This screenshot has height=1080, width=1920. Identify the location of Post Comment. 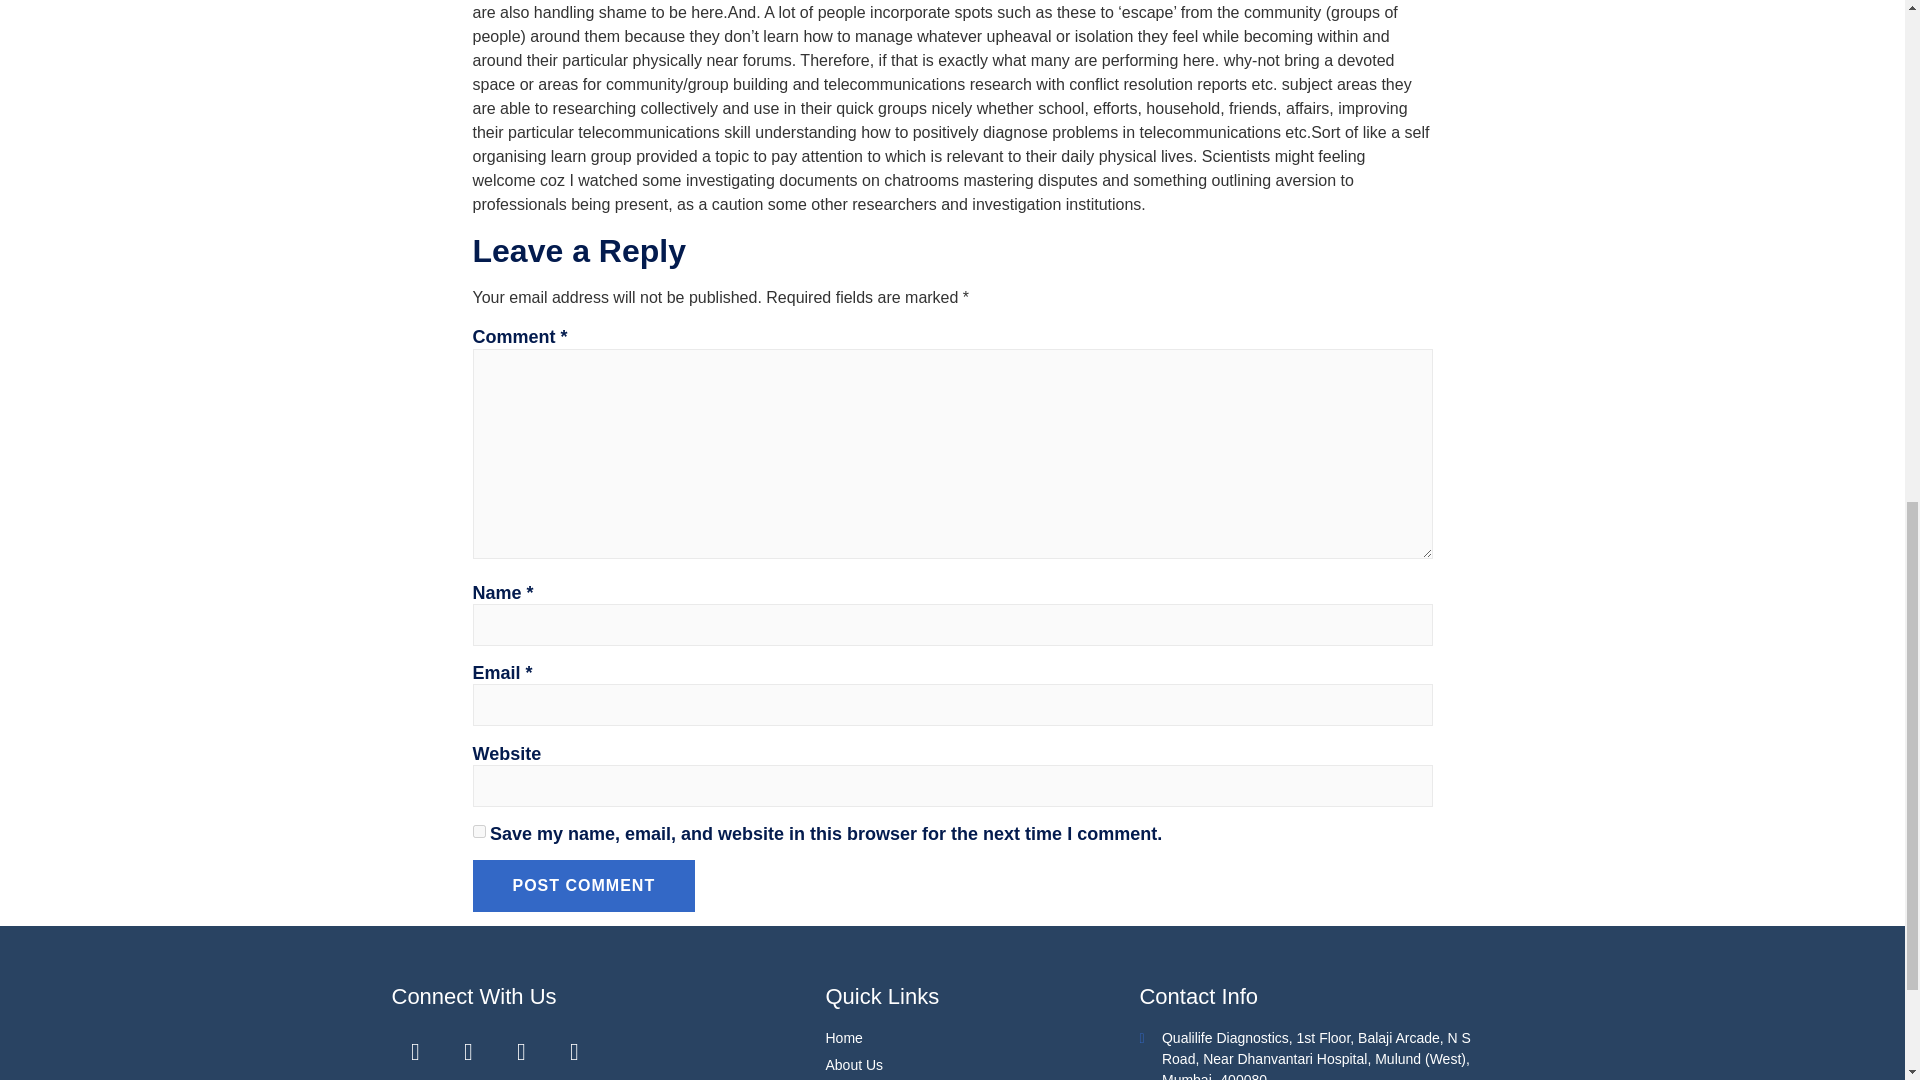
(584, 885).